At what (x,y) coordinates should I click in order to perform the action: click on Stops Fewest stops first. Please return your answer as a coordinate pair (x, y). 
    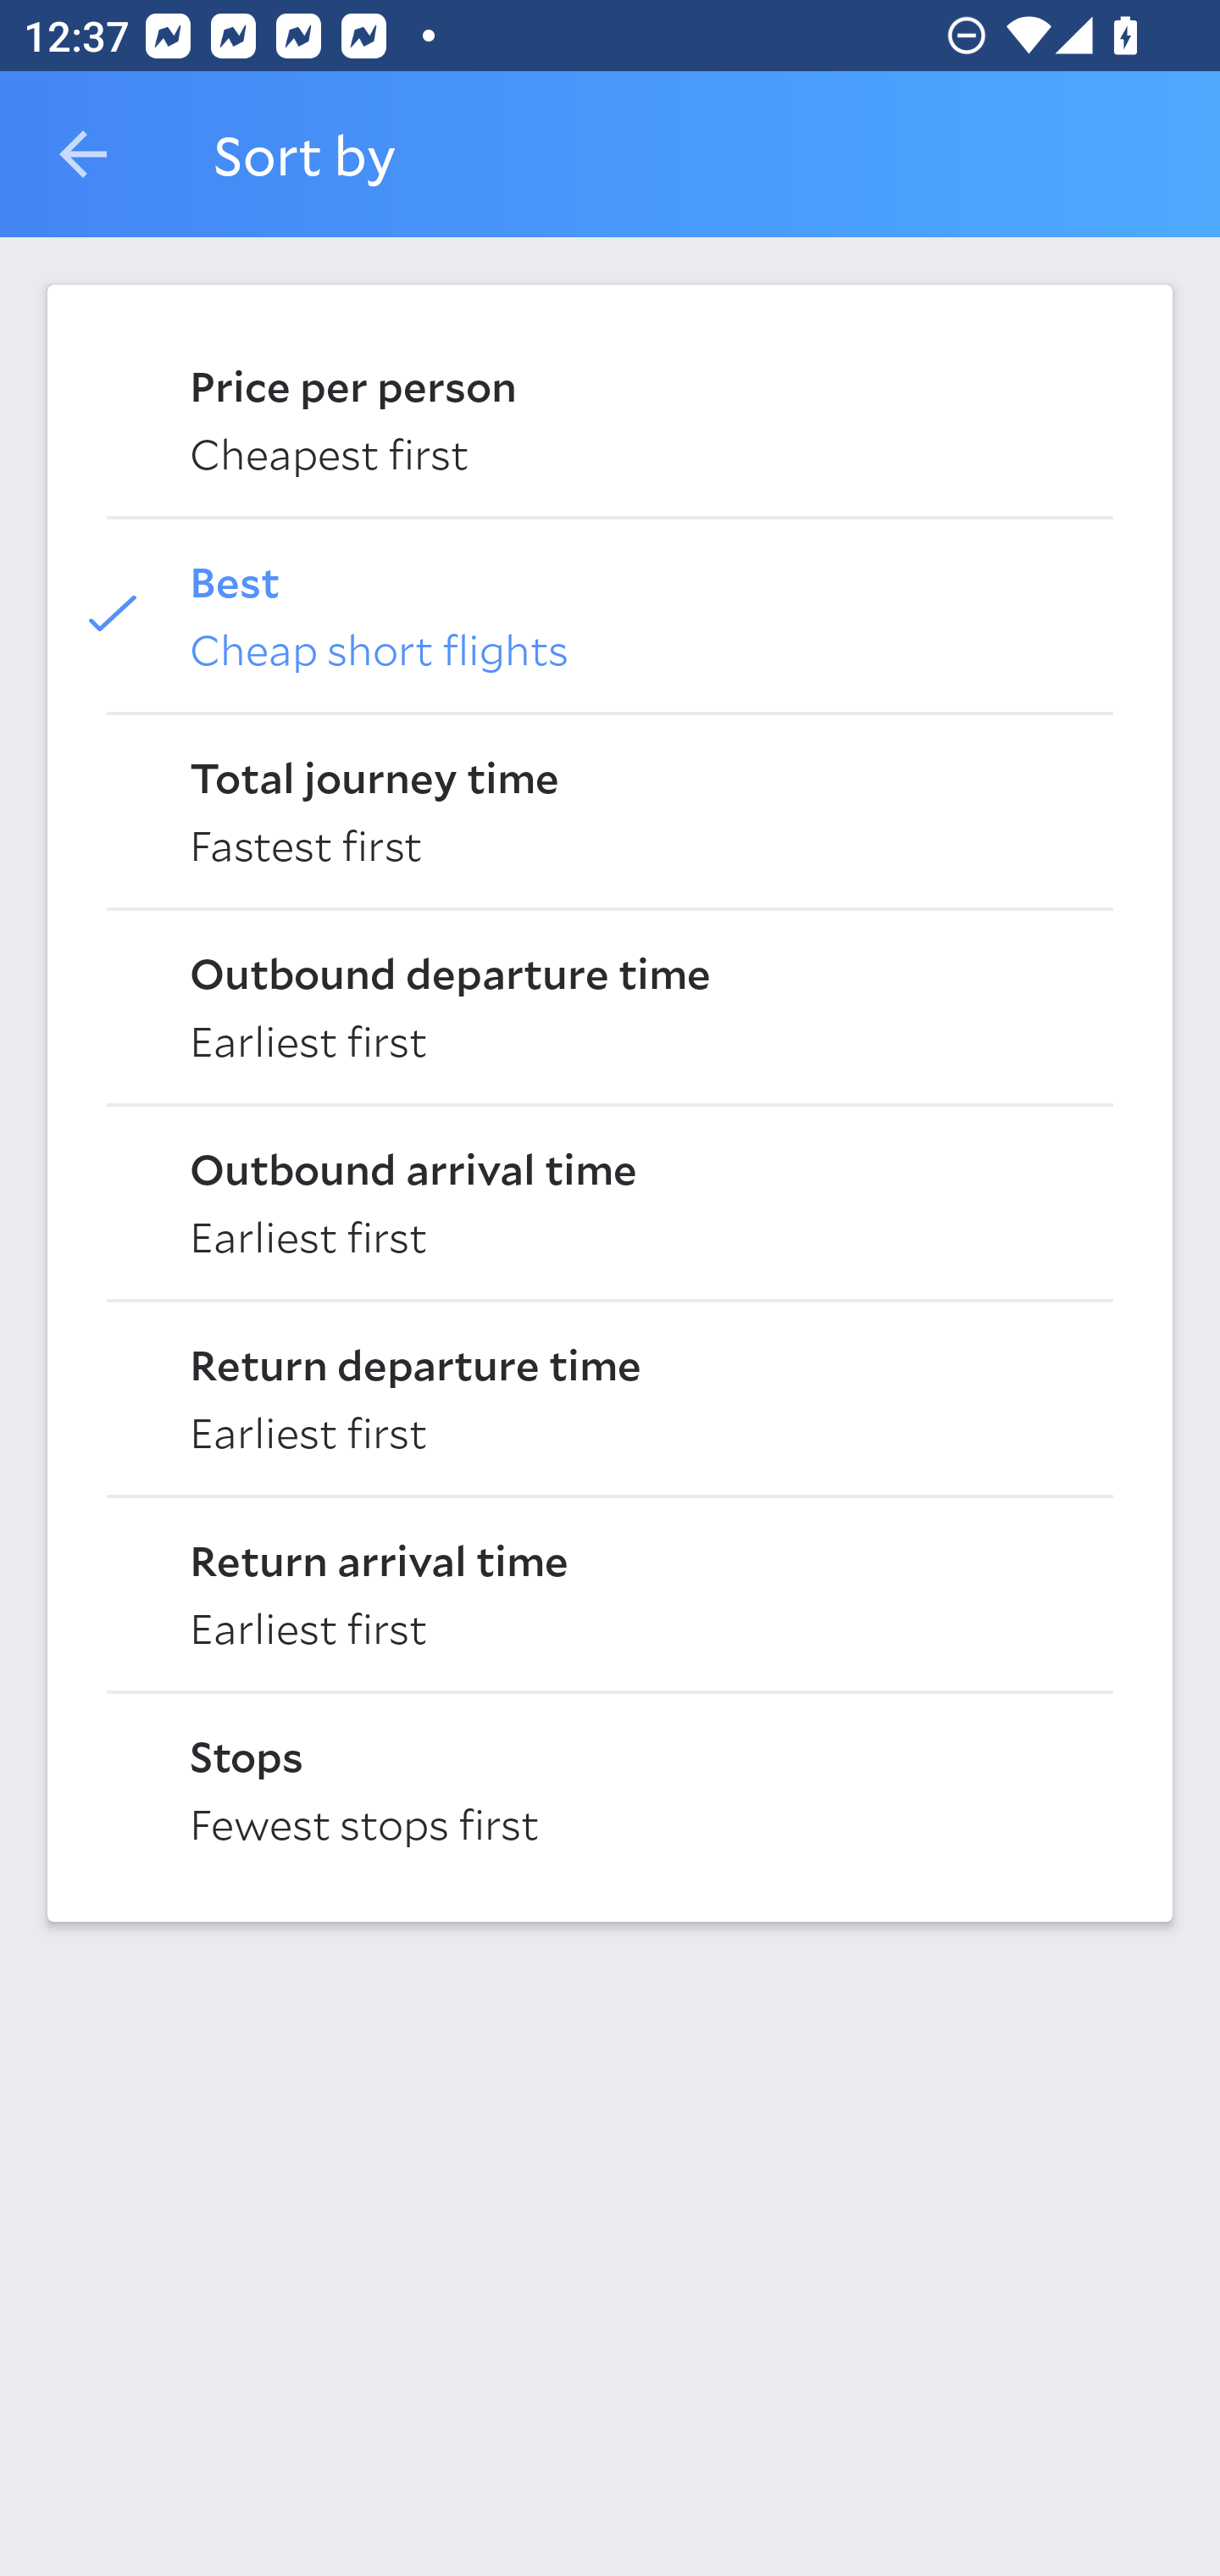
    Looking at the image, I should click on (610, 1788).